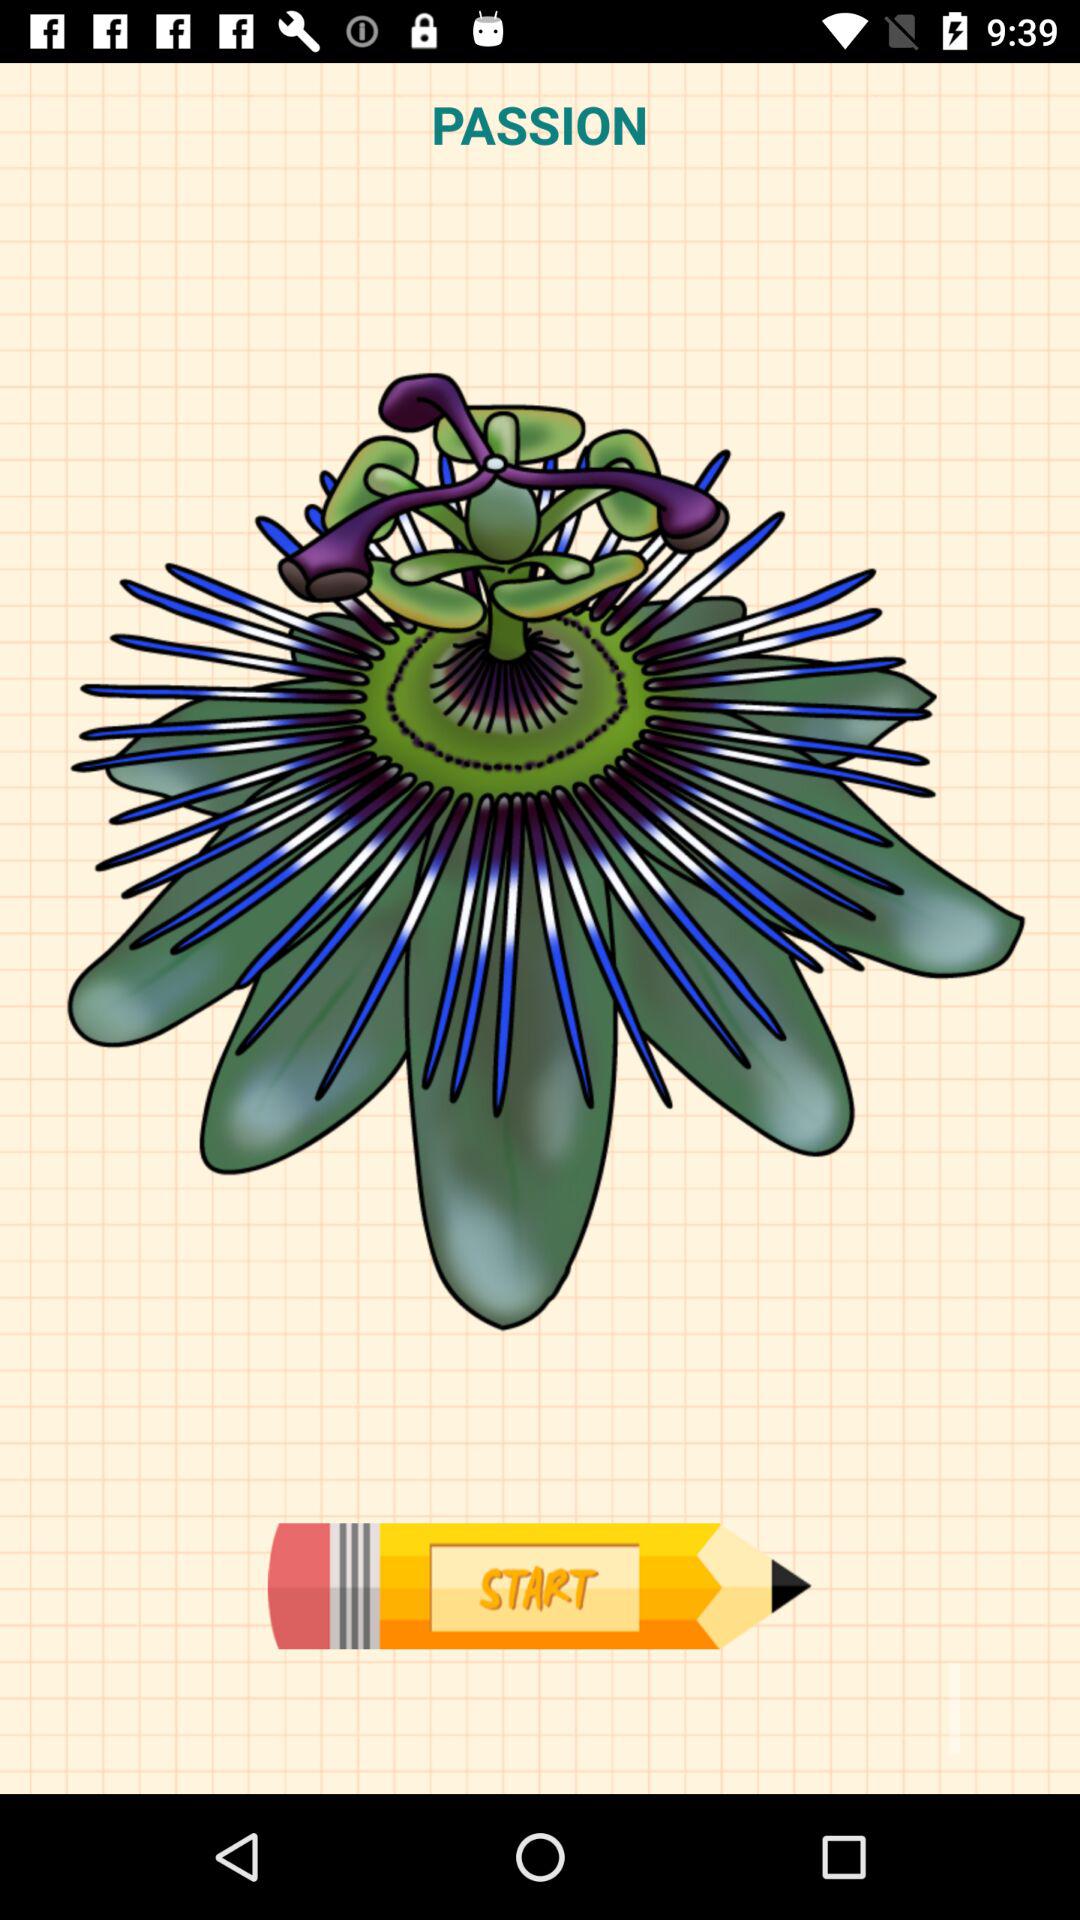  What do you see at coordinates (539, 1586) in the screenshot?
I see `press to start` at bounding box center [539, 1586].